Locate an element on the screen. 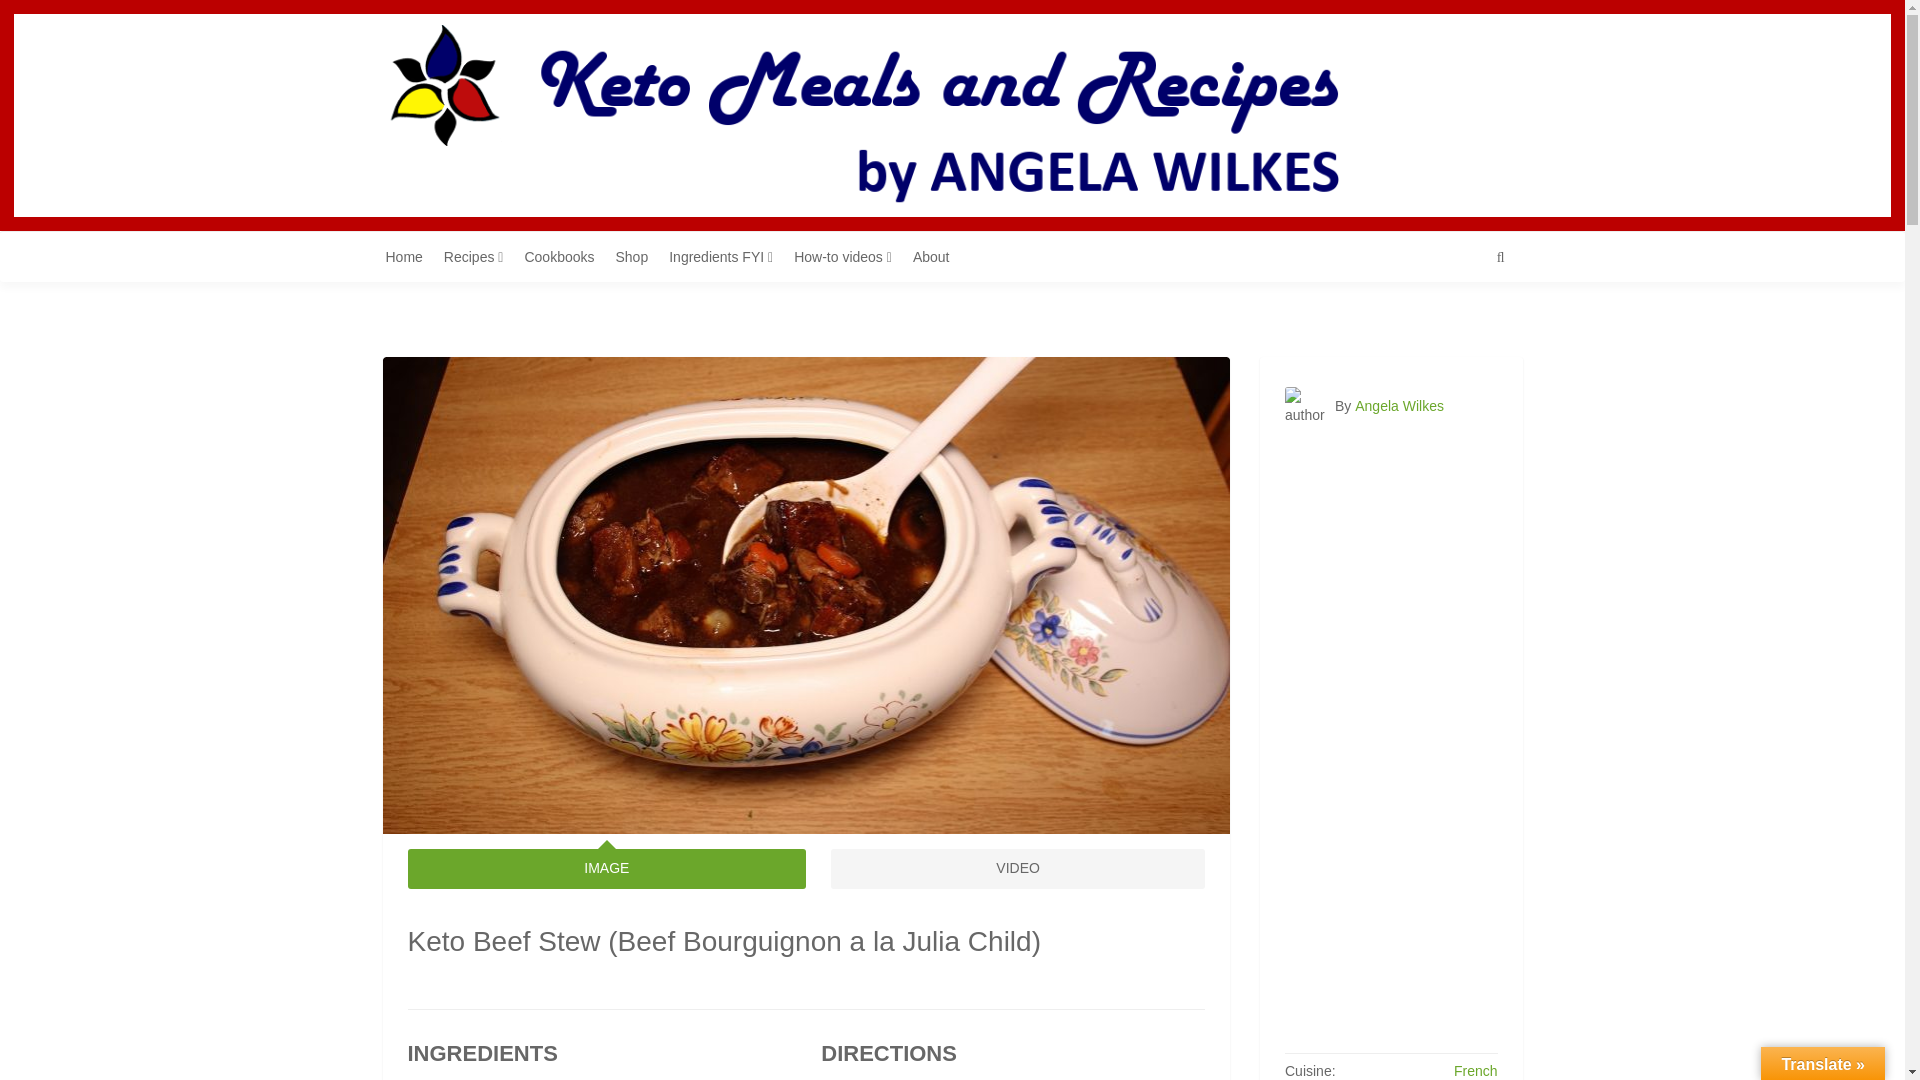 The height and width of the screenshot is (1080, 1920). LOG IN is located at coordinates (1486, 132).